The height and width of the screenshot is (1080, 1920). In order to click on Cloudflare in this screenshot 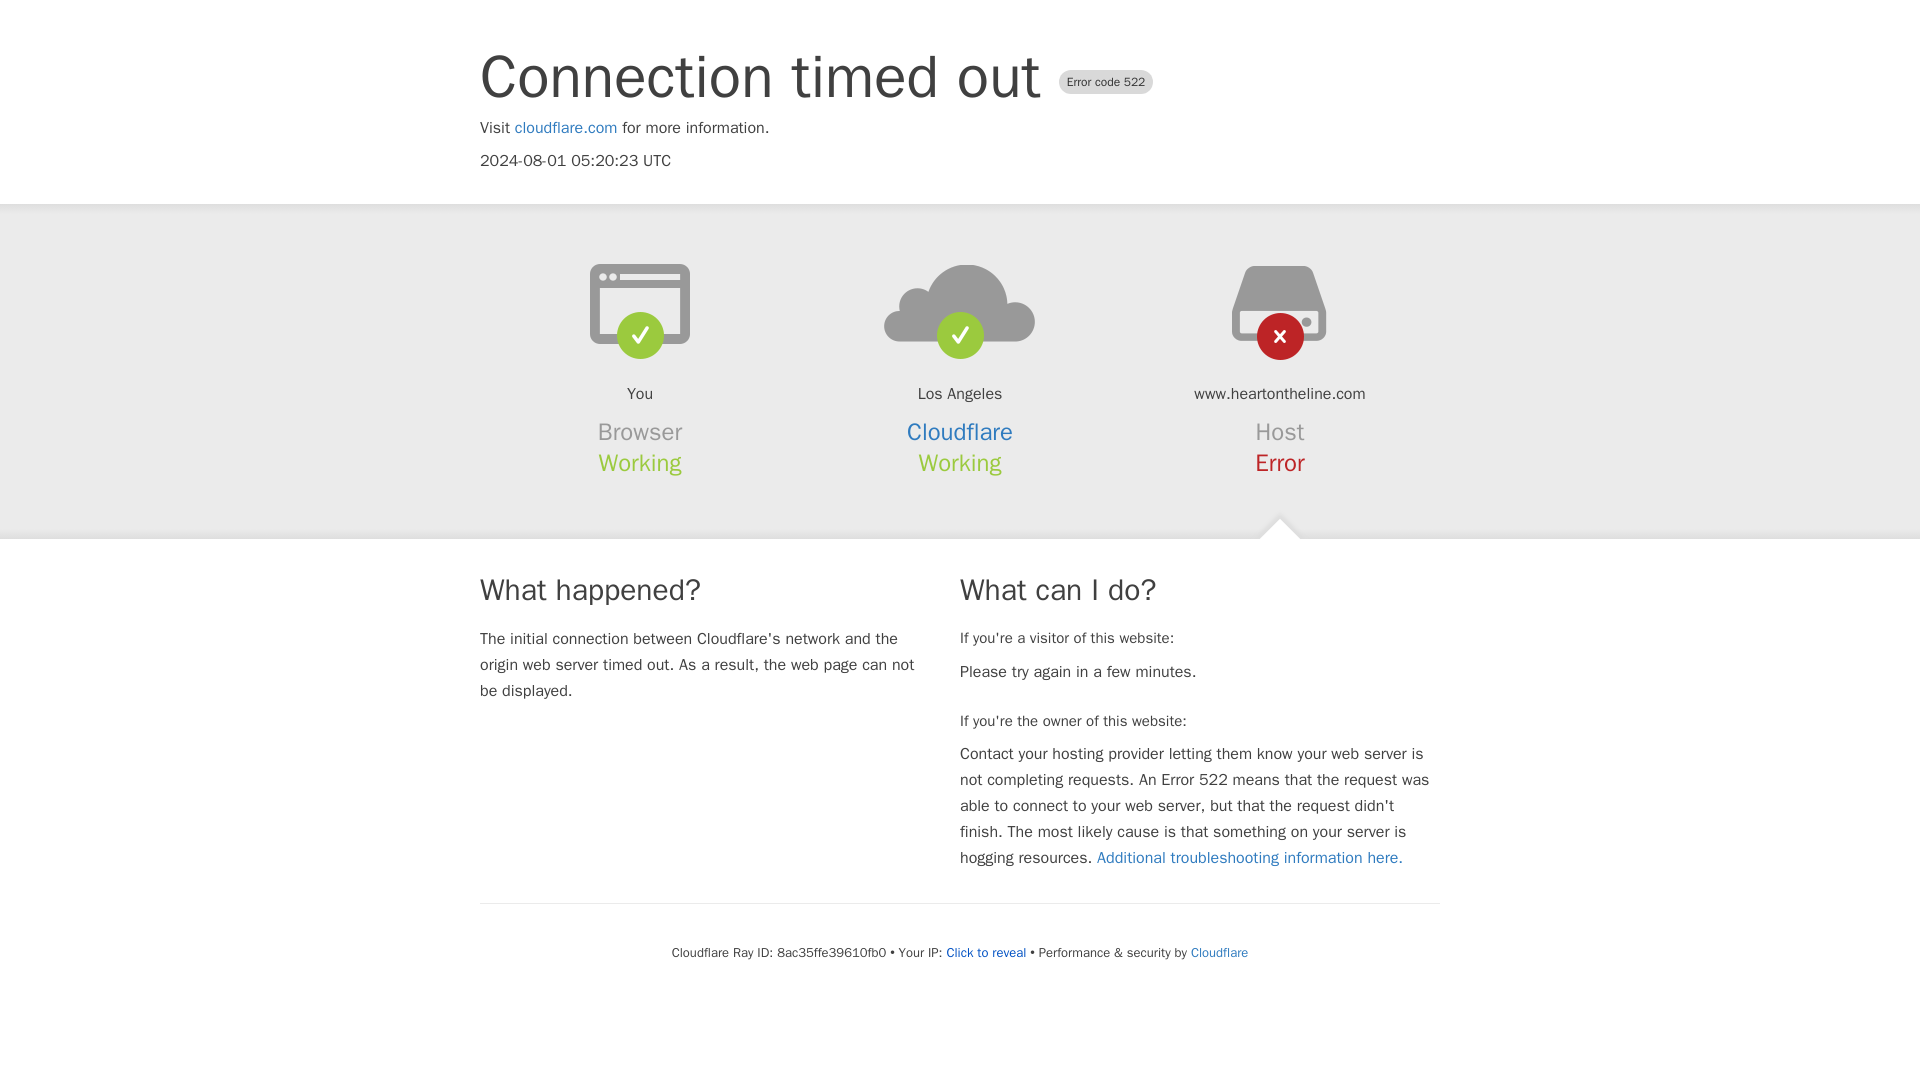, I will do `click(960, 432)`.